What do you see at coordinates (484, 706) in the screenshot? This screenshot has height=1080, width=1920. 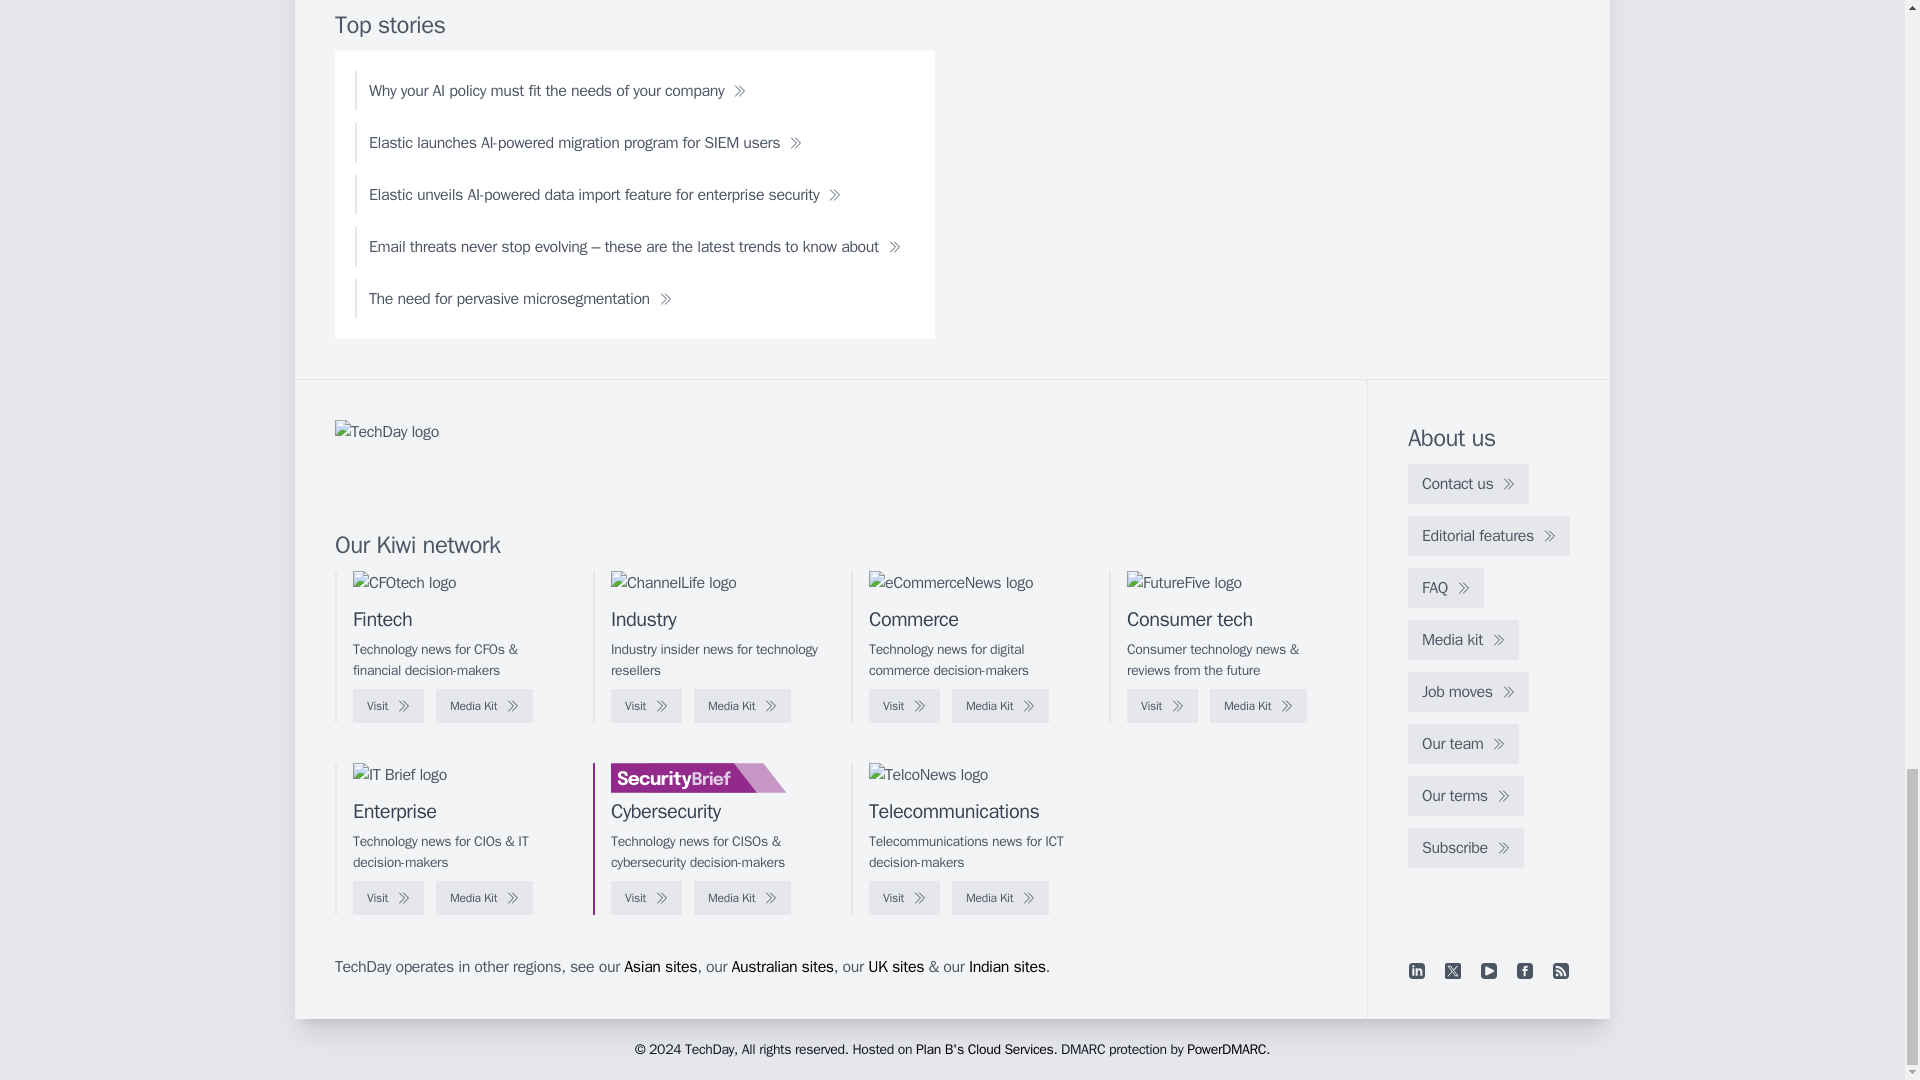 I see `Media Kit` at bounding box center [484, 706].